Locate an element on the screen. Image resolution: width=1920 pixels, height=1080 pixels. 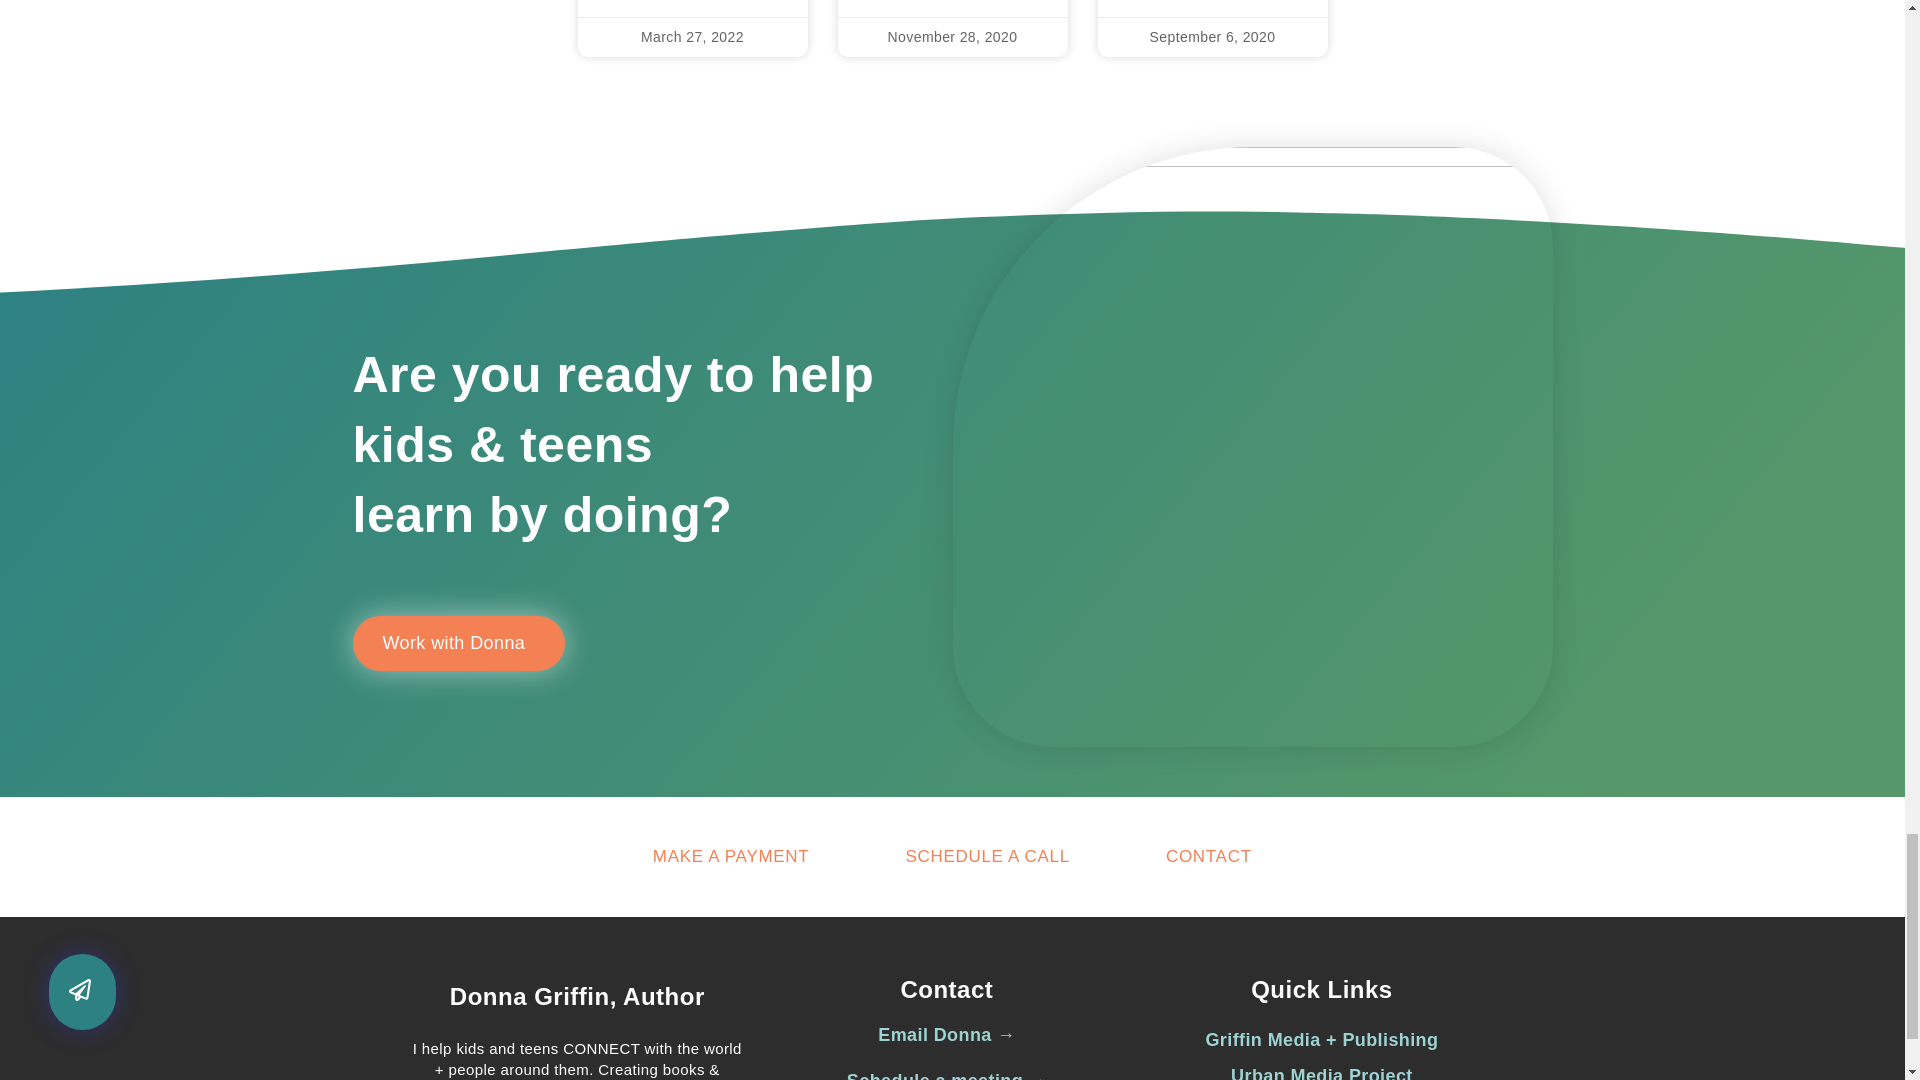
MAKE A PAYMENT is located at coordinates (731, 856).